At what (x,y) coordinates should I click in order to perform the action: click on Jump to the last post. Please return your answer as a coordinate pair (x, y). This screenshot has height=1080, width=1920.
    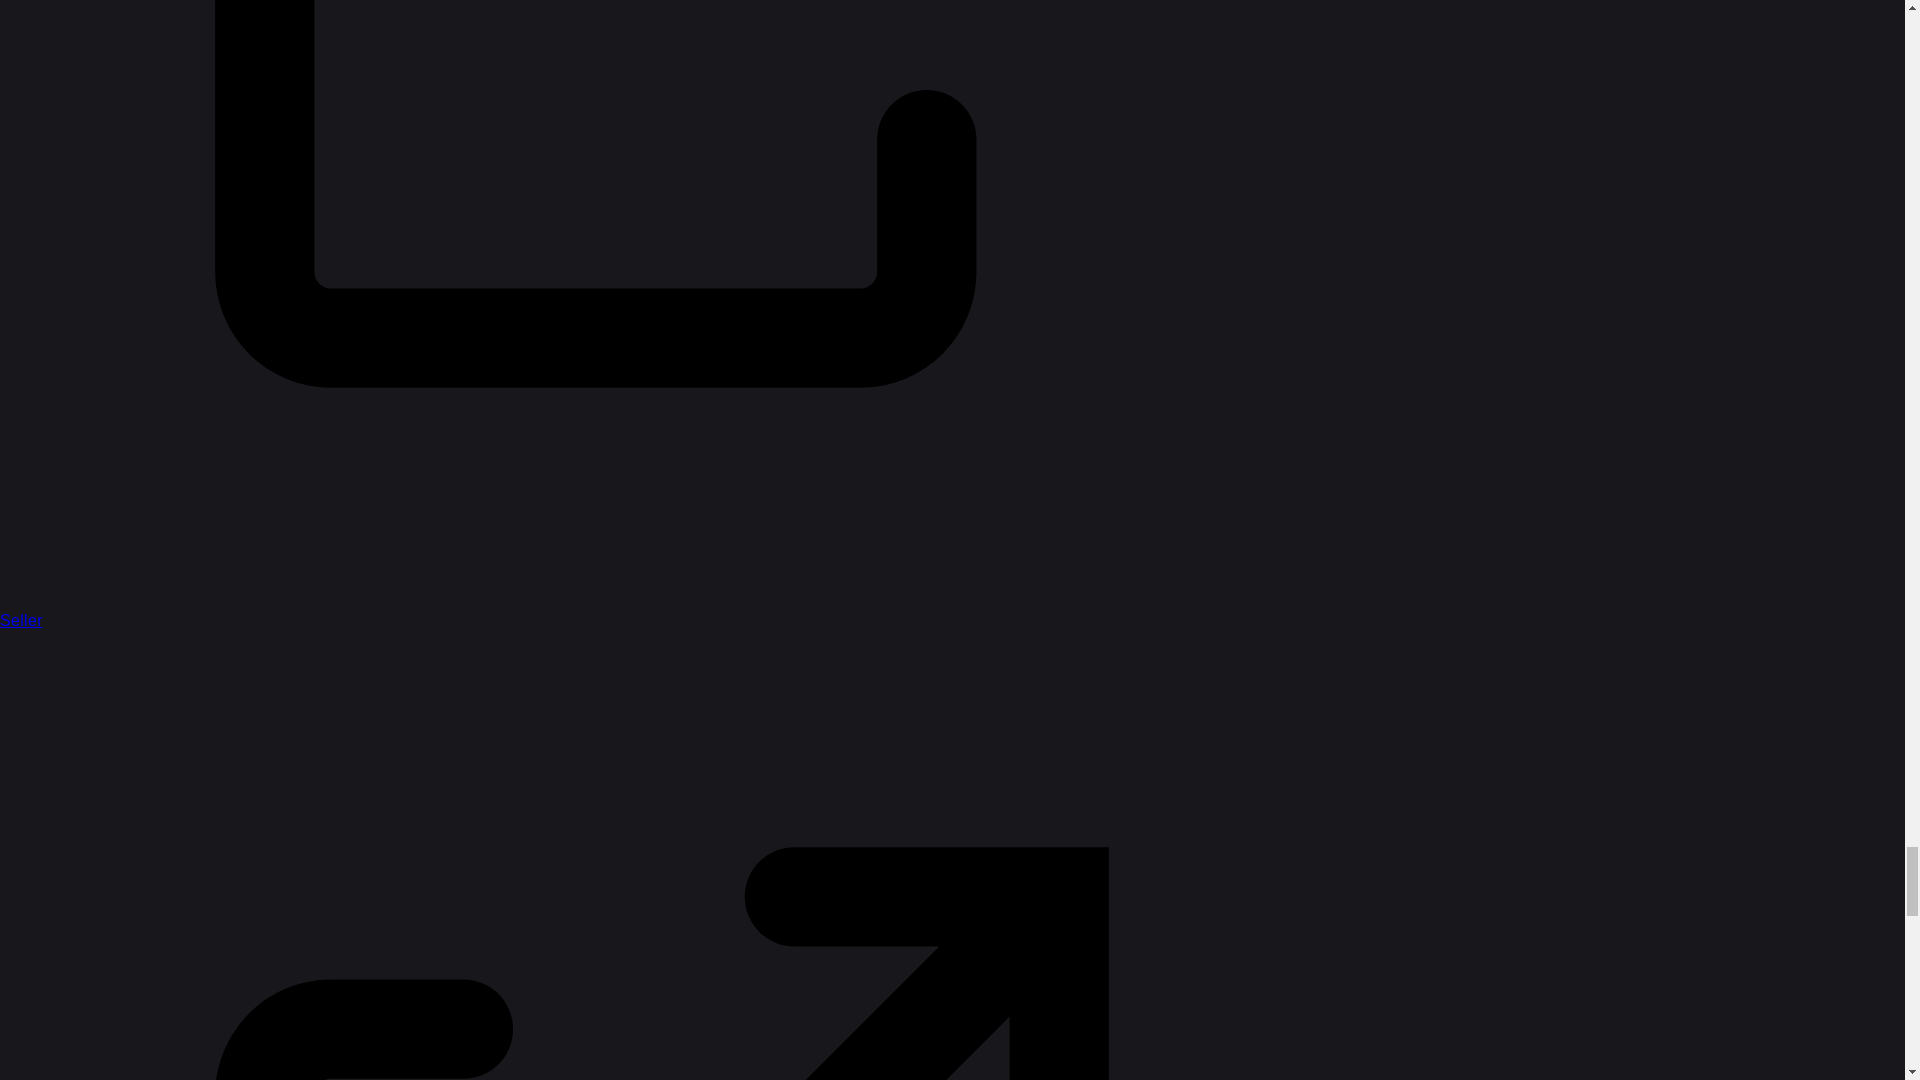
    Looking at the image, I should click on (1778, 646).